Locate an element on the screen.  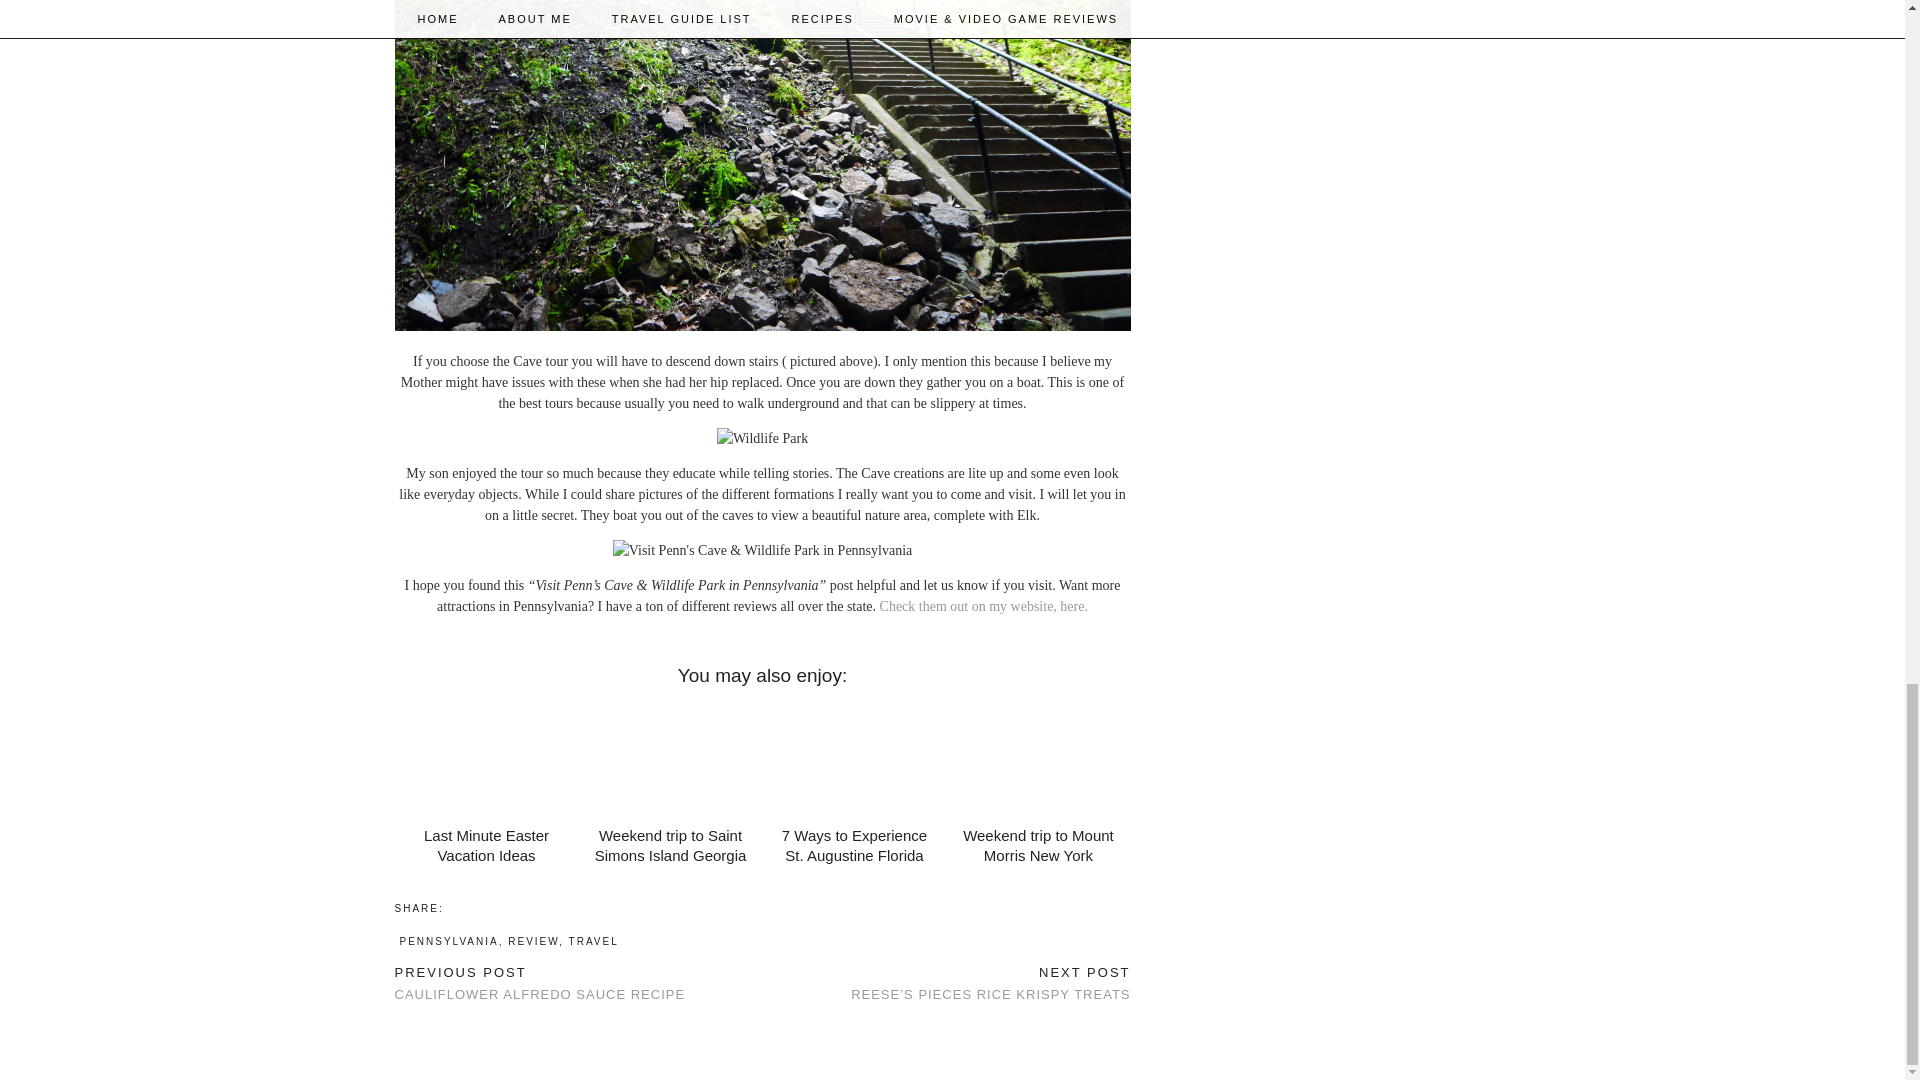
TRAVEL is located at coordinates (593, 942).